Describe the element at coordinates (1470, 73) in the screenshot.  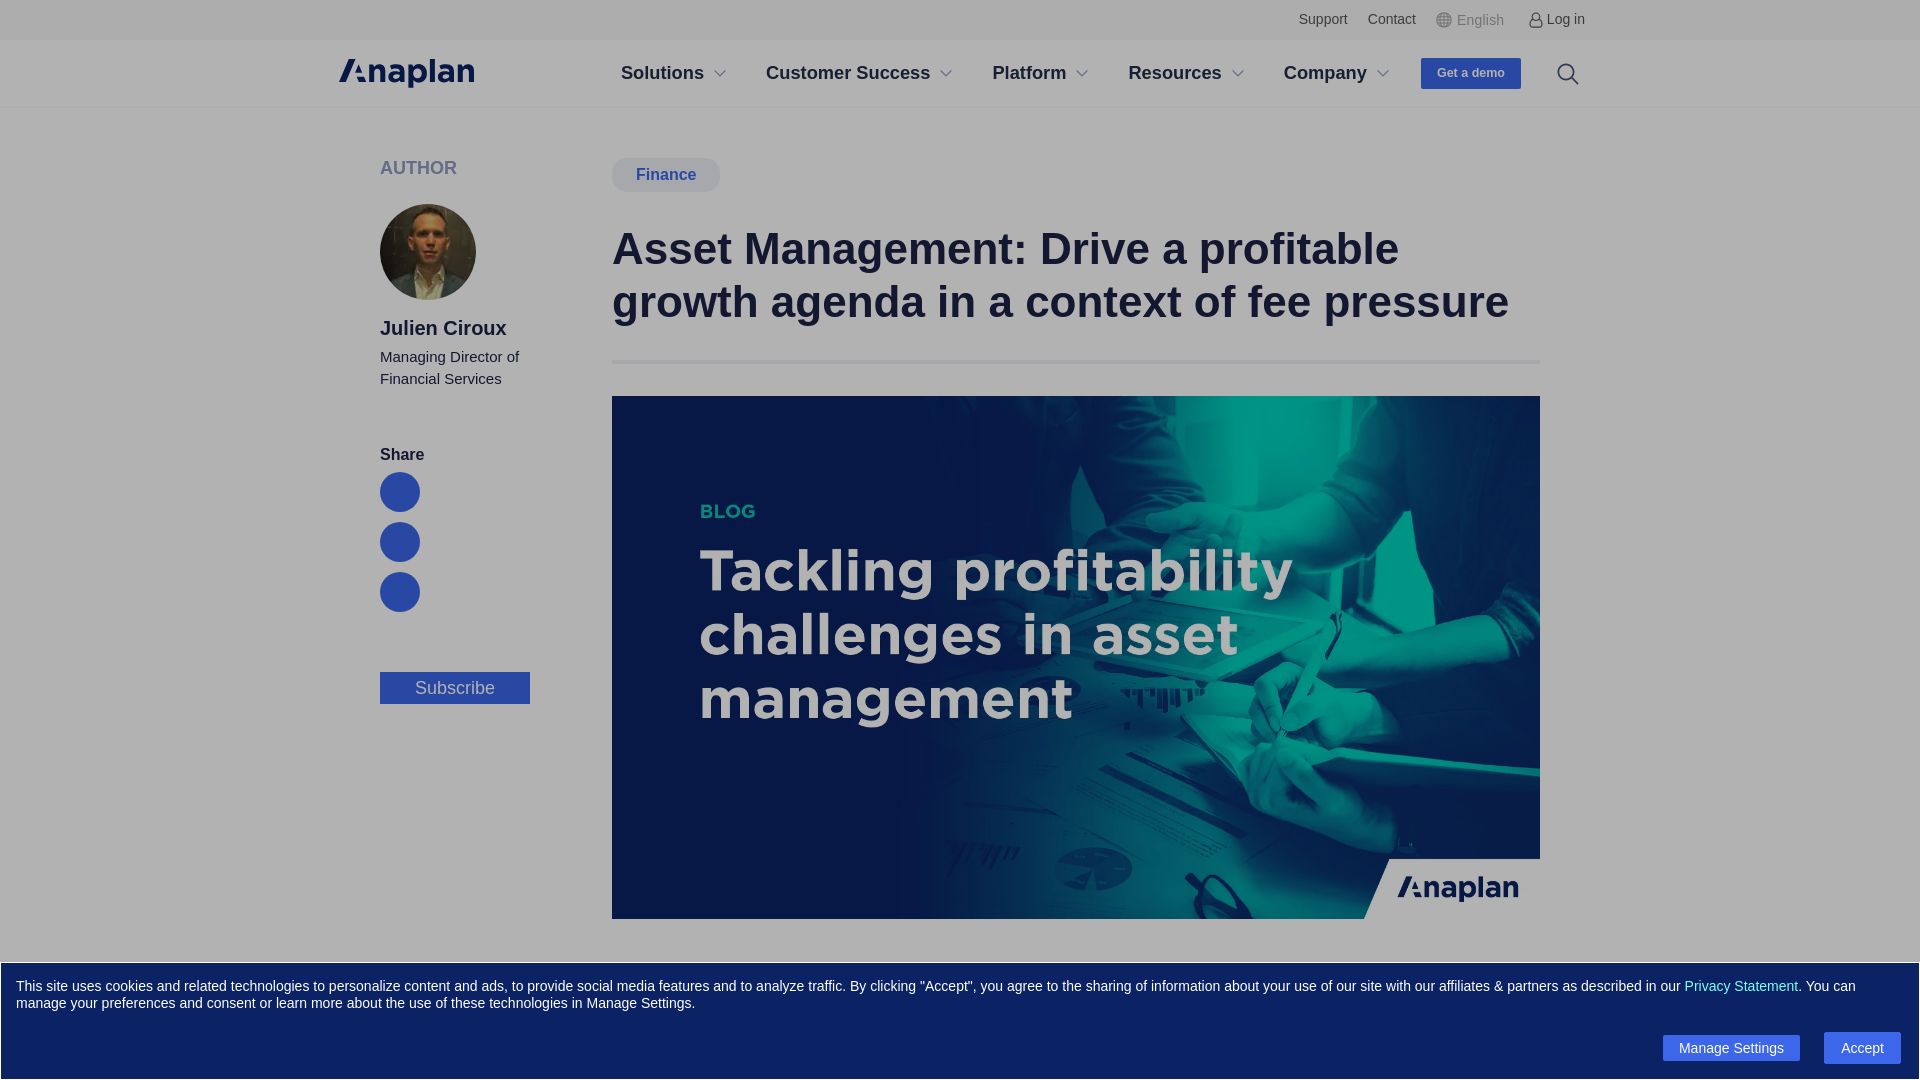
I see `Get a demo` at that location.